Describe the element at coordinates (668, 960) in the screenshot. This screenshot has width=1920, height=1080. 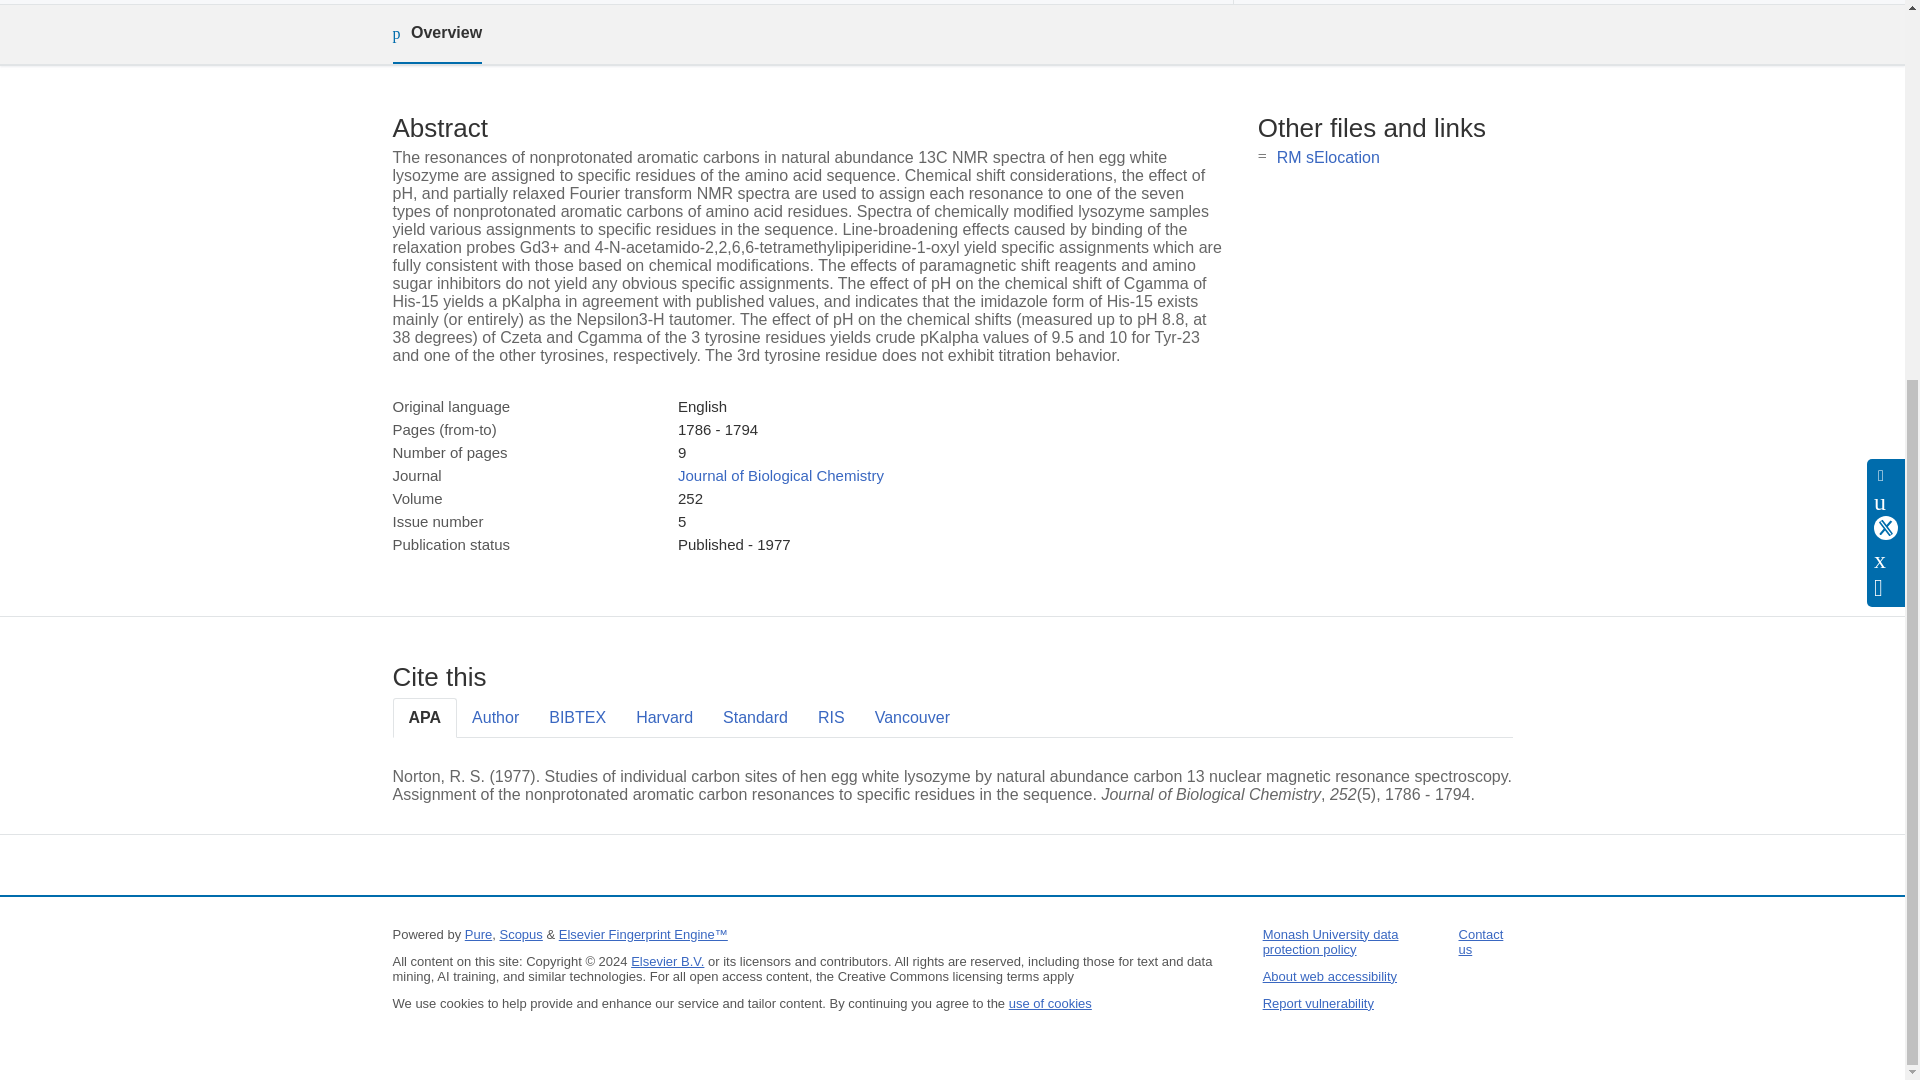
I see `Elsevier B.V.` at that location.